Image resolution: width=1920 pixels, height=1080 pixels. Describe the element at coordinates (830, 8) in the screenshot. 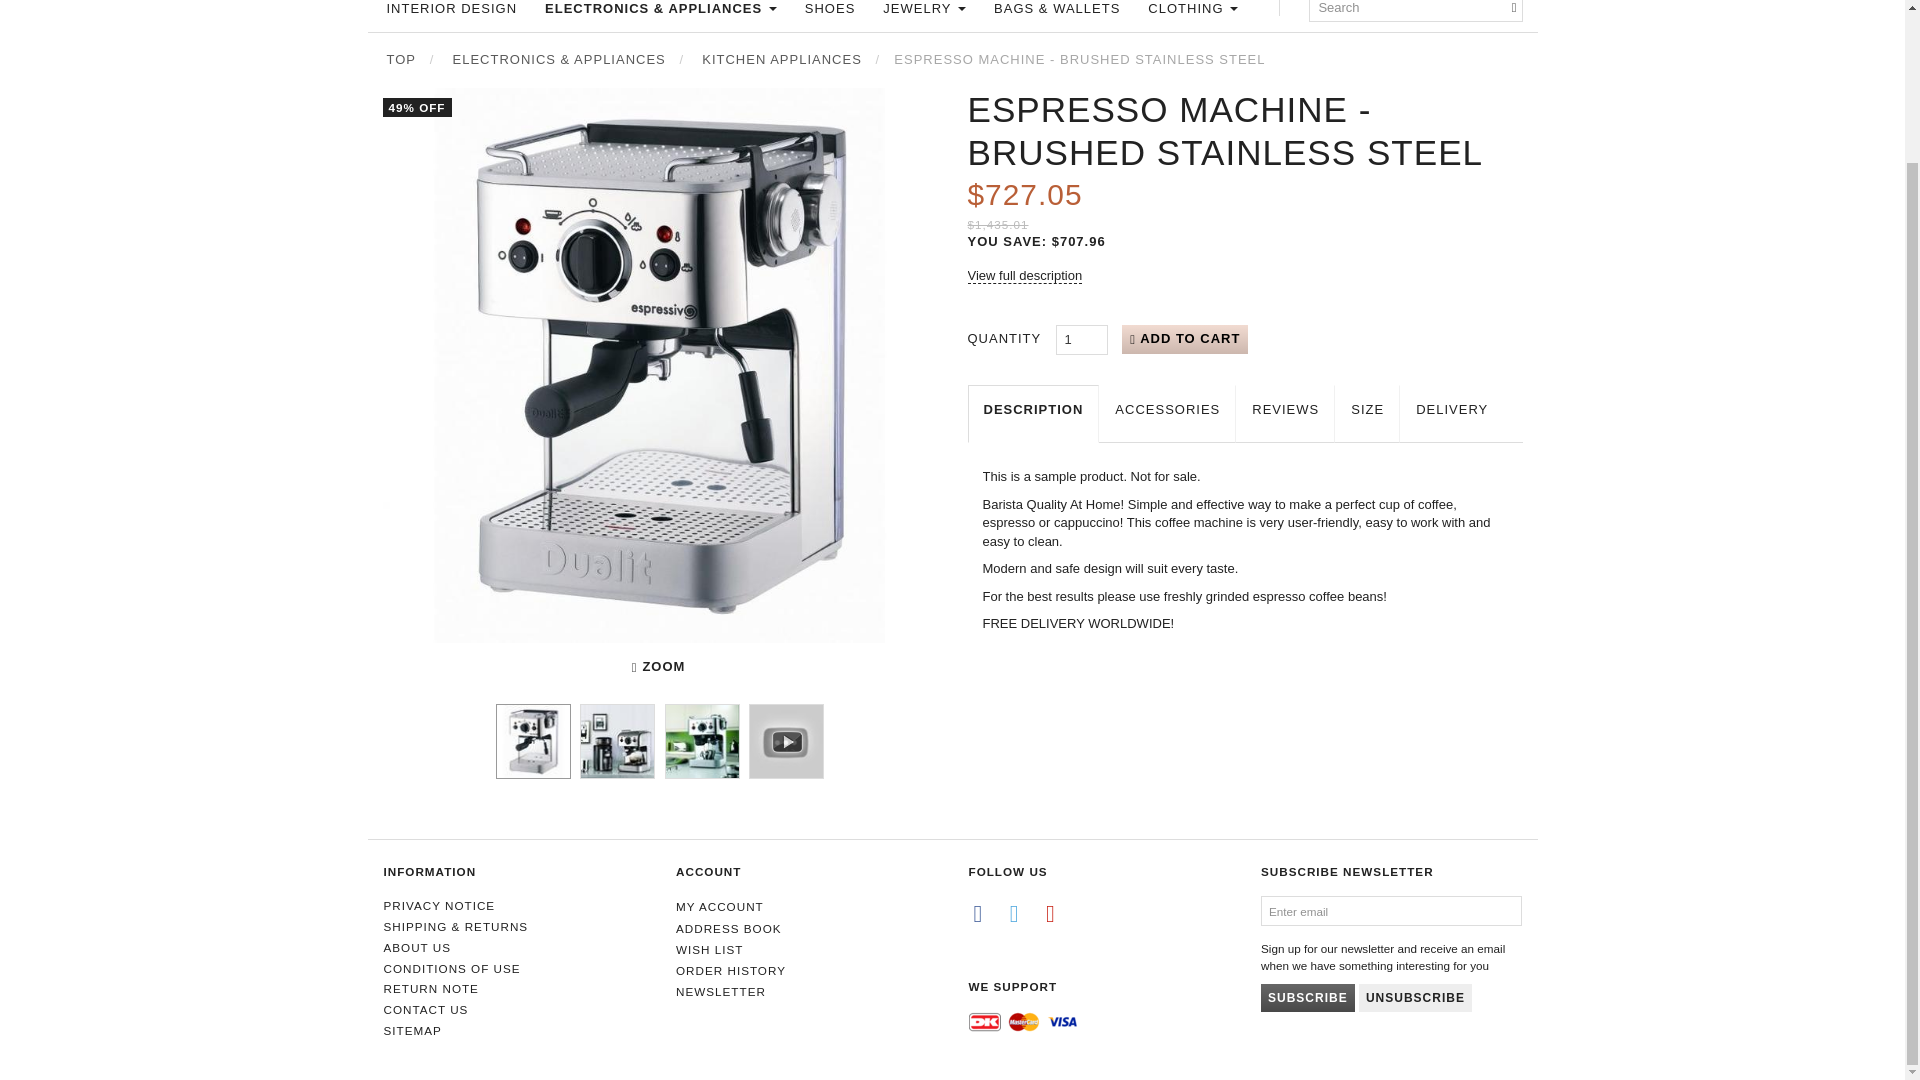

I see `SHOES` at that location.